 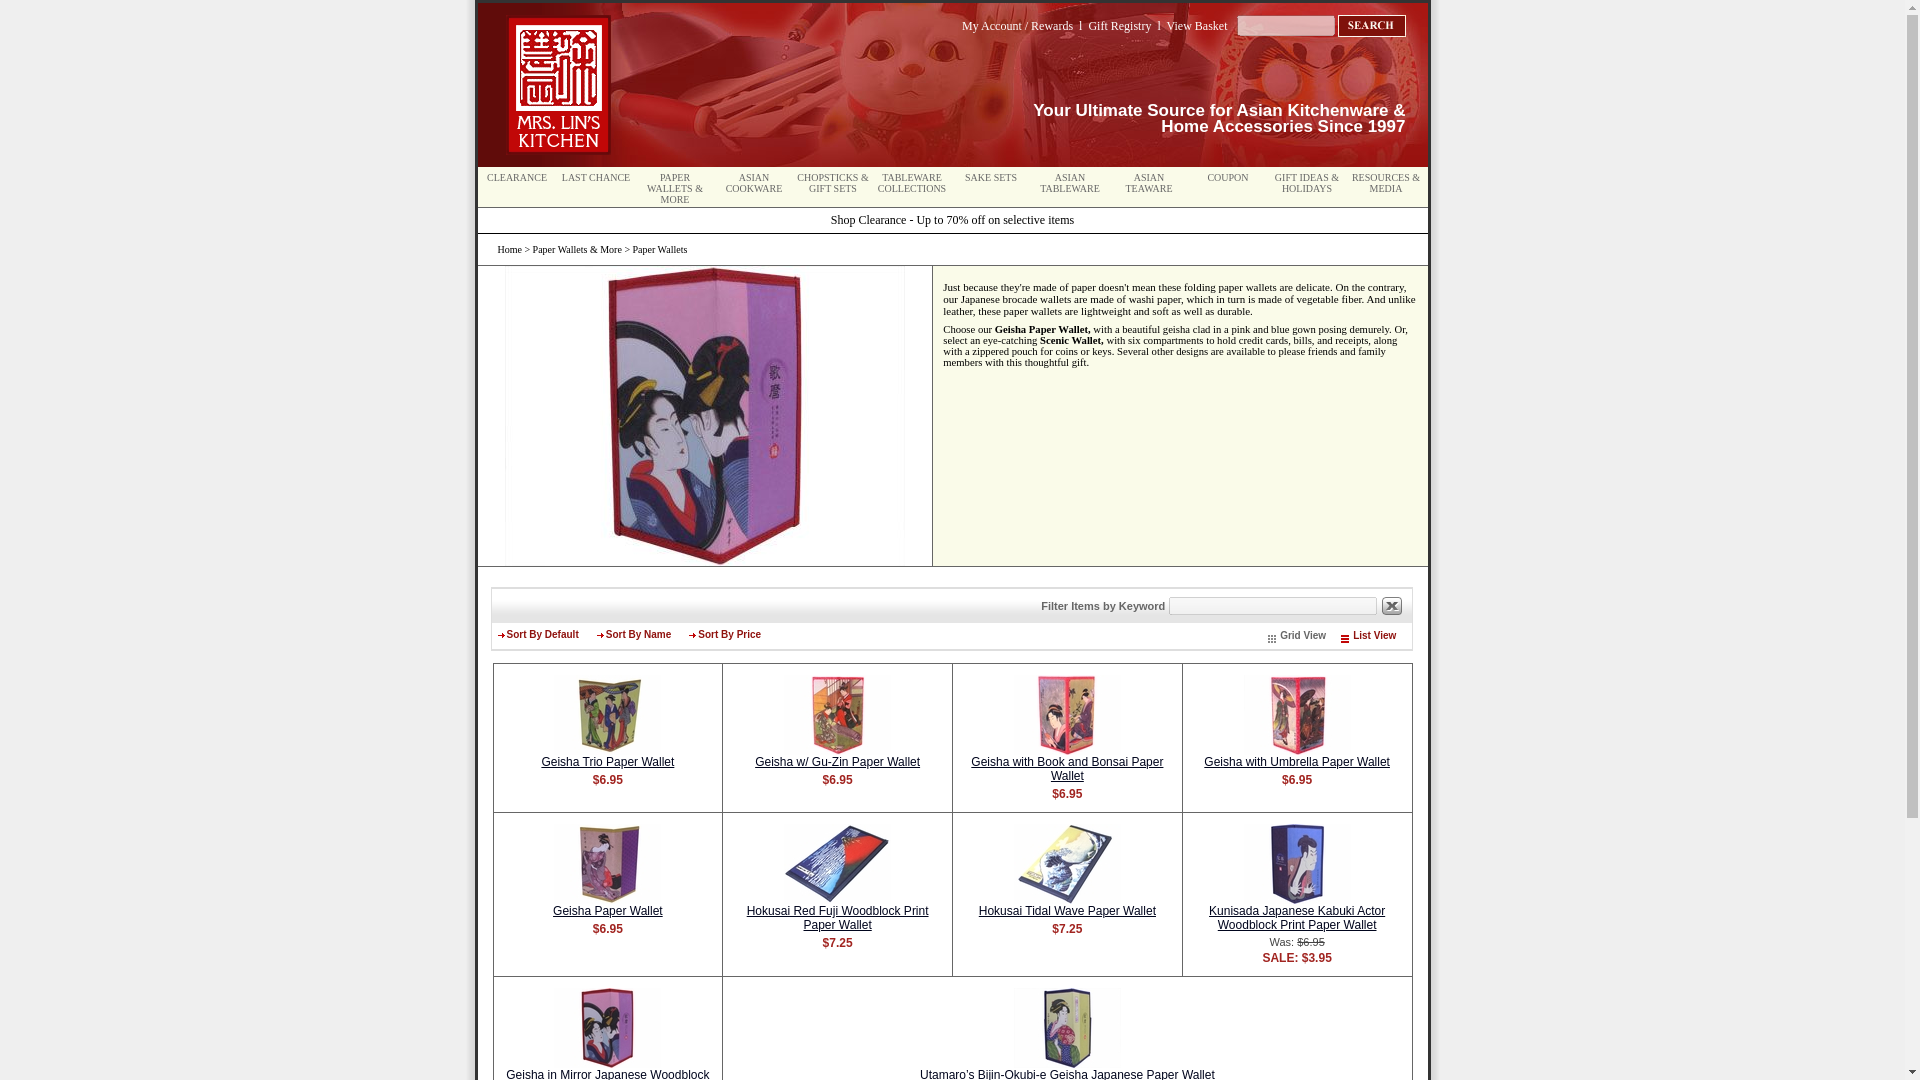 What do you see at coordinates (912, 182) in the screenshot?
I see `Tableware Collections` at bounding box center [912, 182].